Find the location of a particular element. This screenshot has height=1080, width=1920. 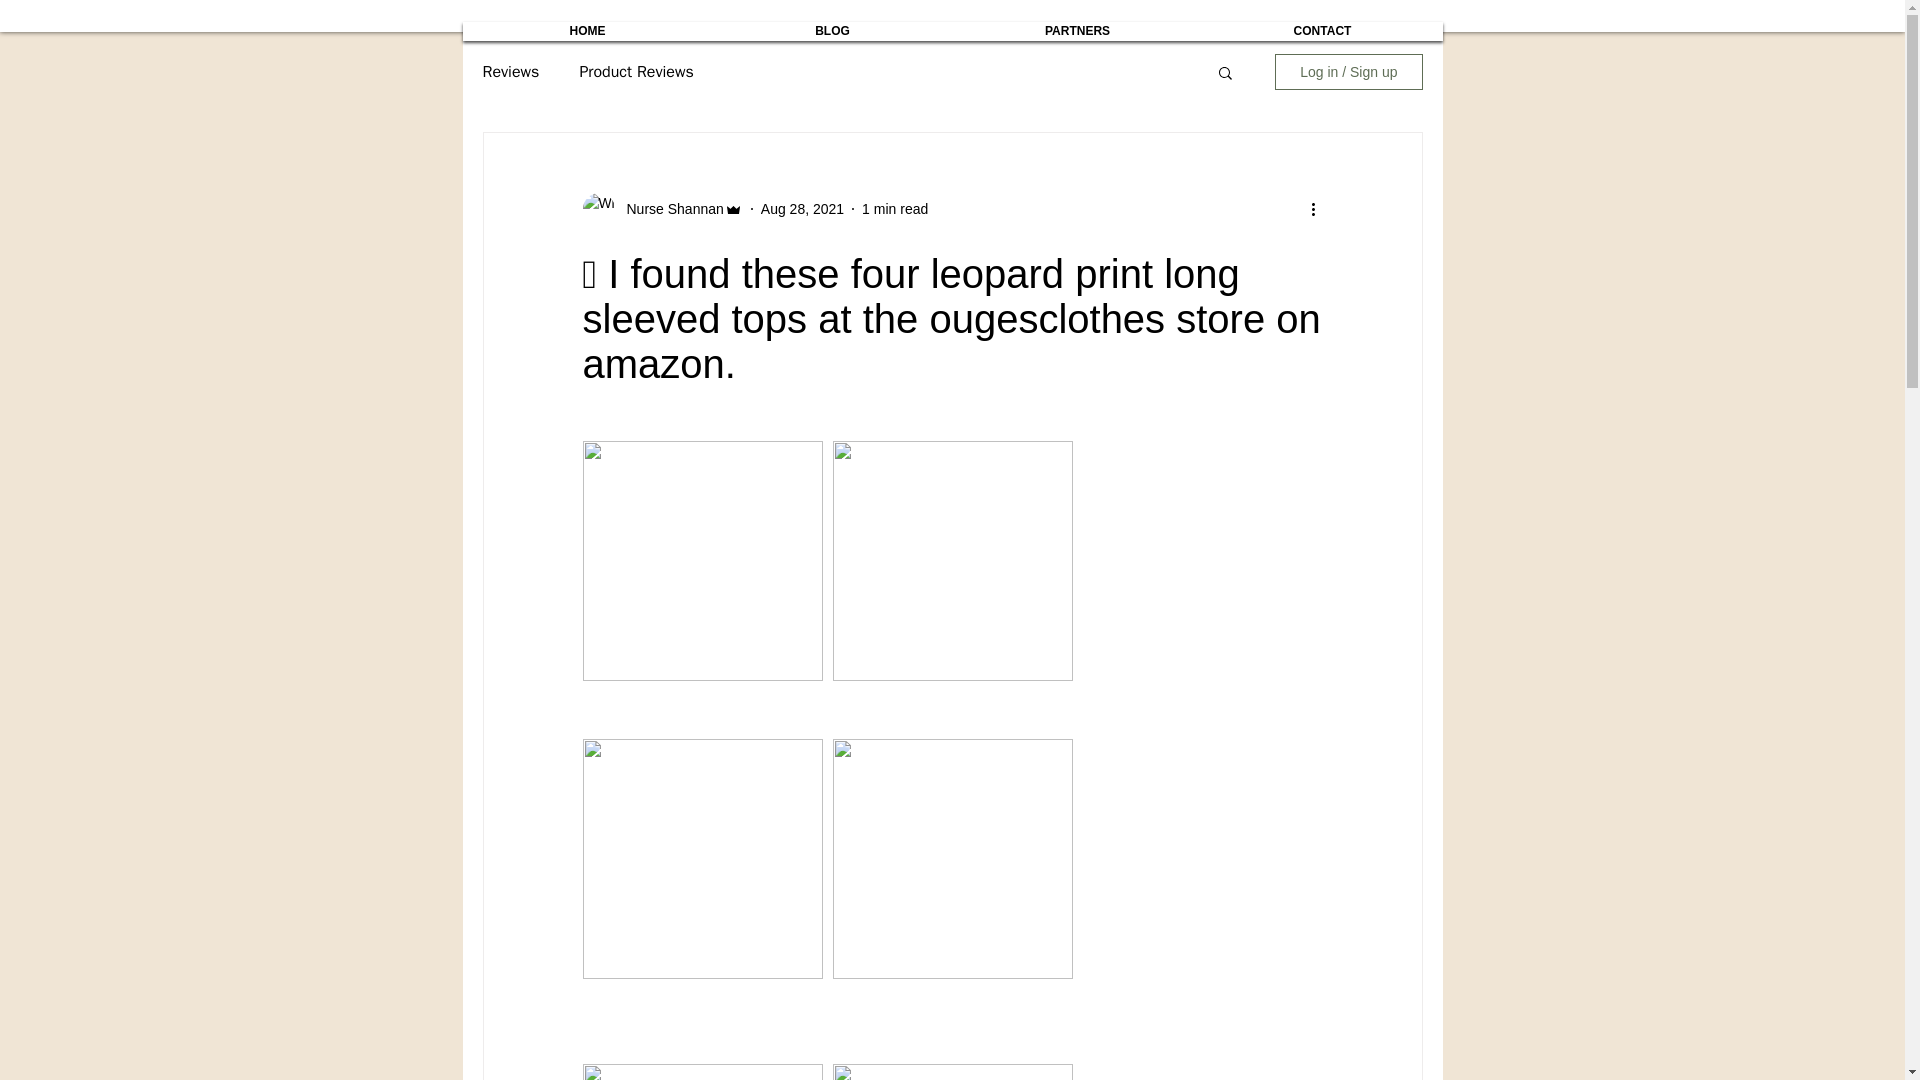

Product Reviews is located at coordinates (636, 72).